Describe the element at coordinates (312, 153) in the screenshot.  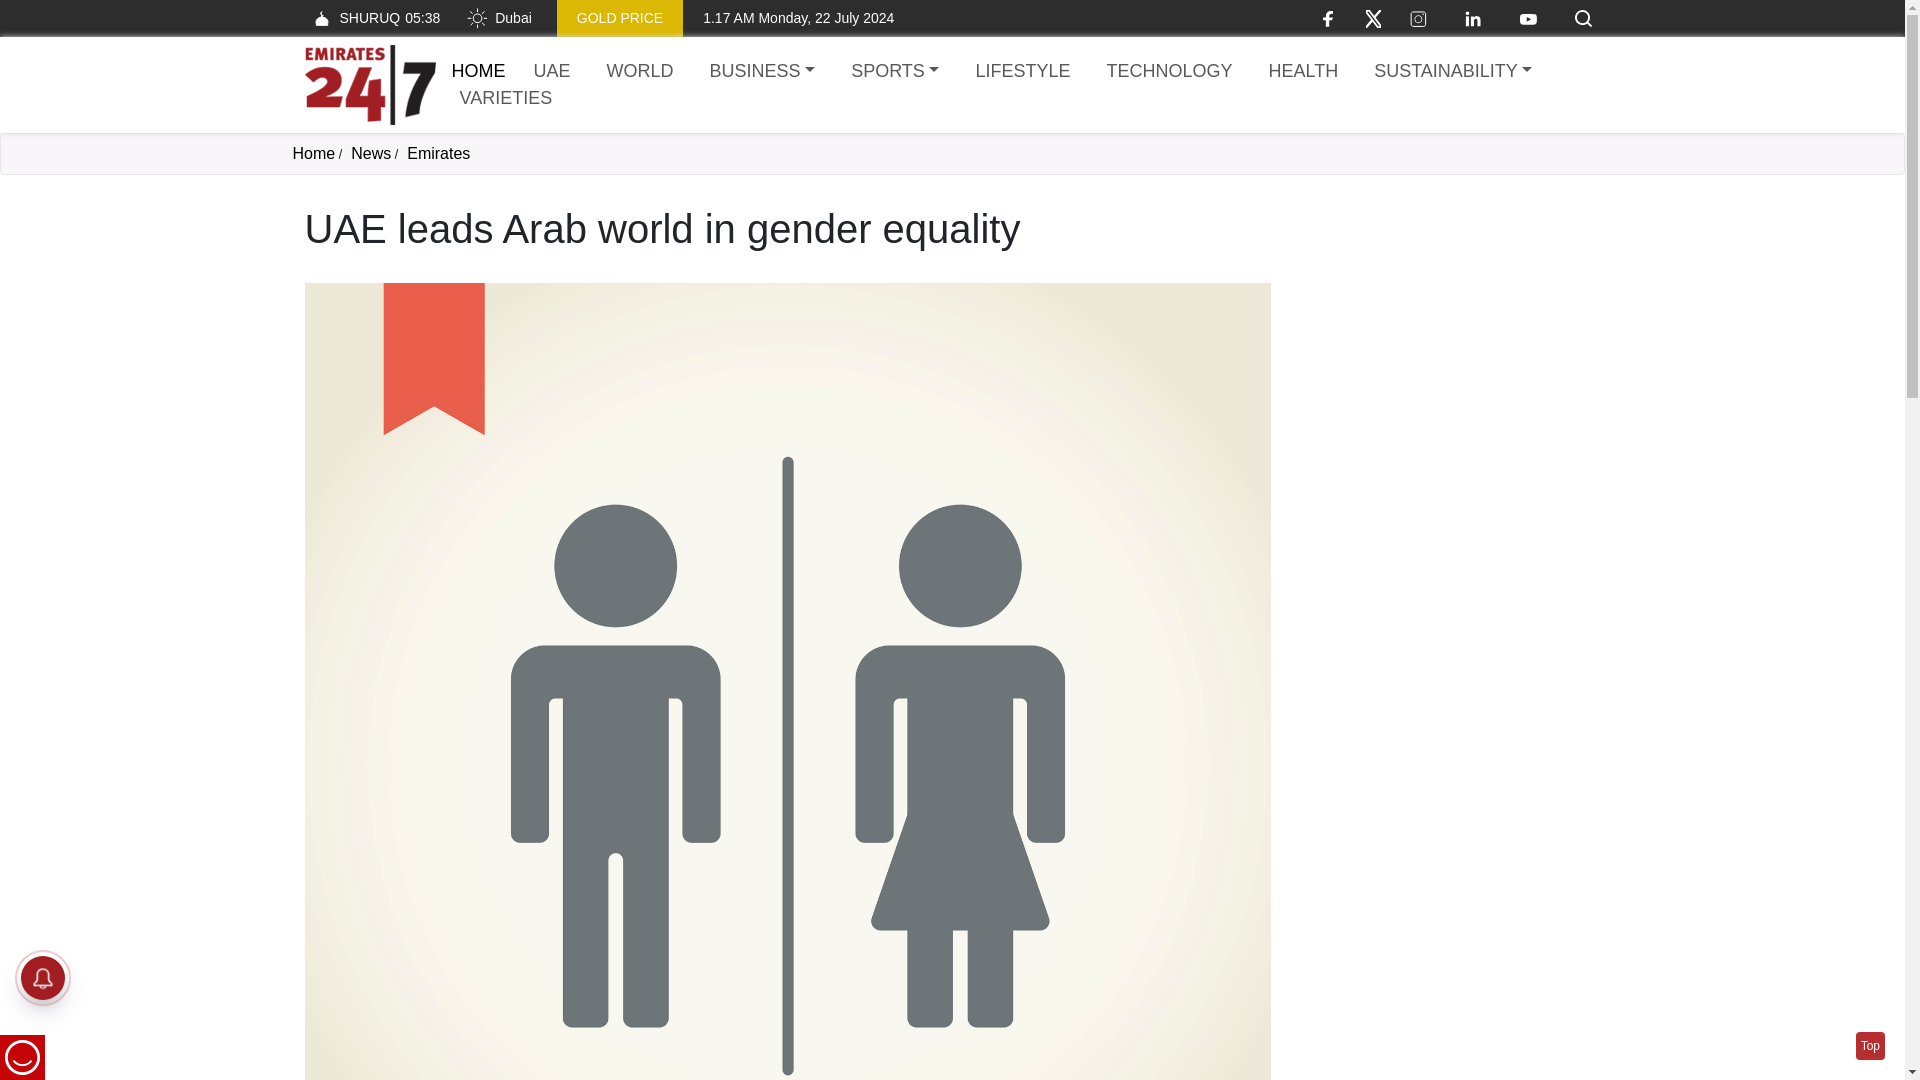
I see `BUSINESS` at that location.